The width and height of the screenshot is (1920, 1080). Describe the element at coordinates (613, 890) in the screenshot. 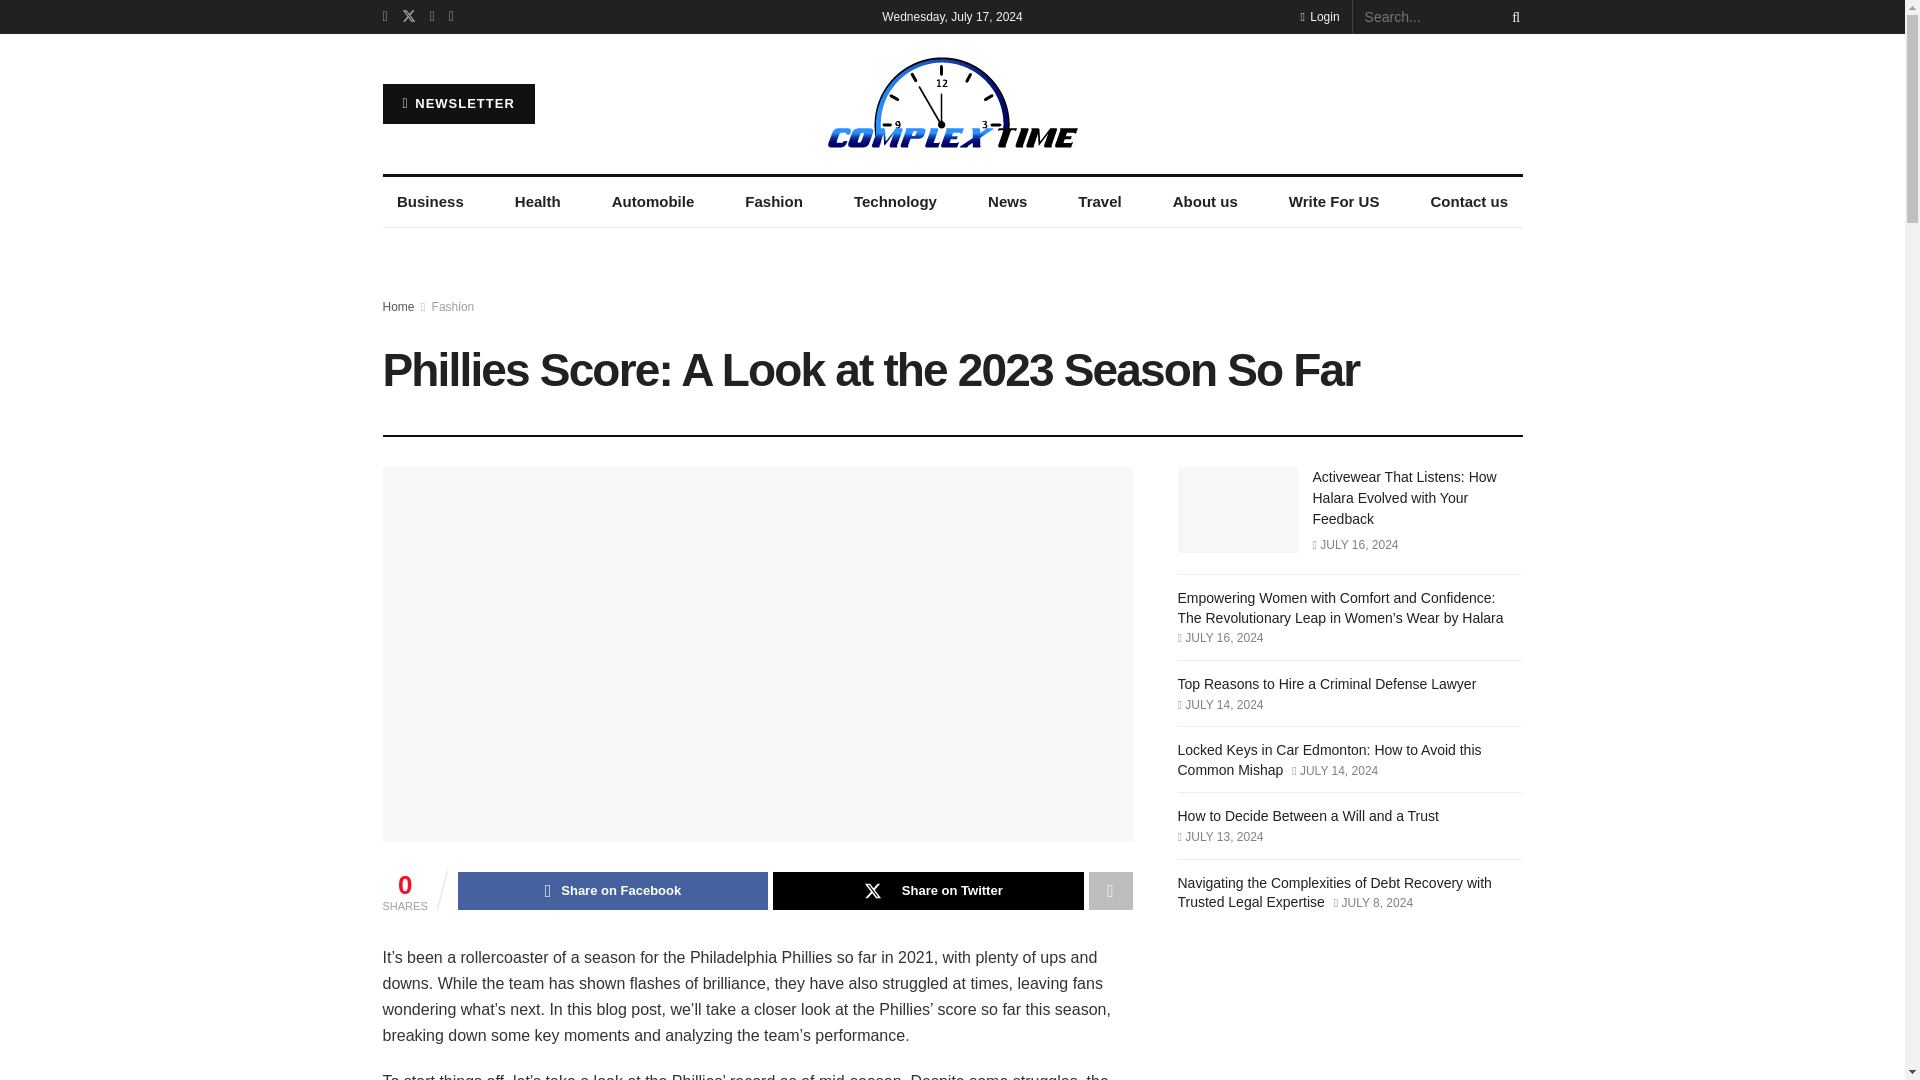

I see `Share on Facebook` at that location.